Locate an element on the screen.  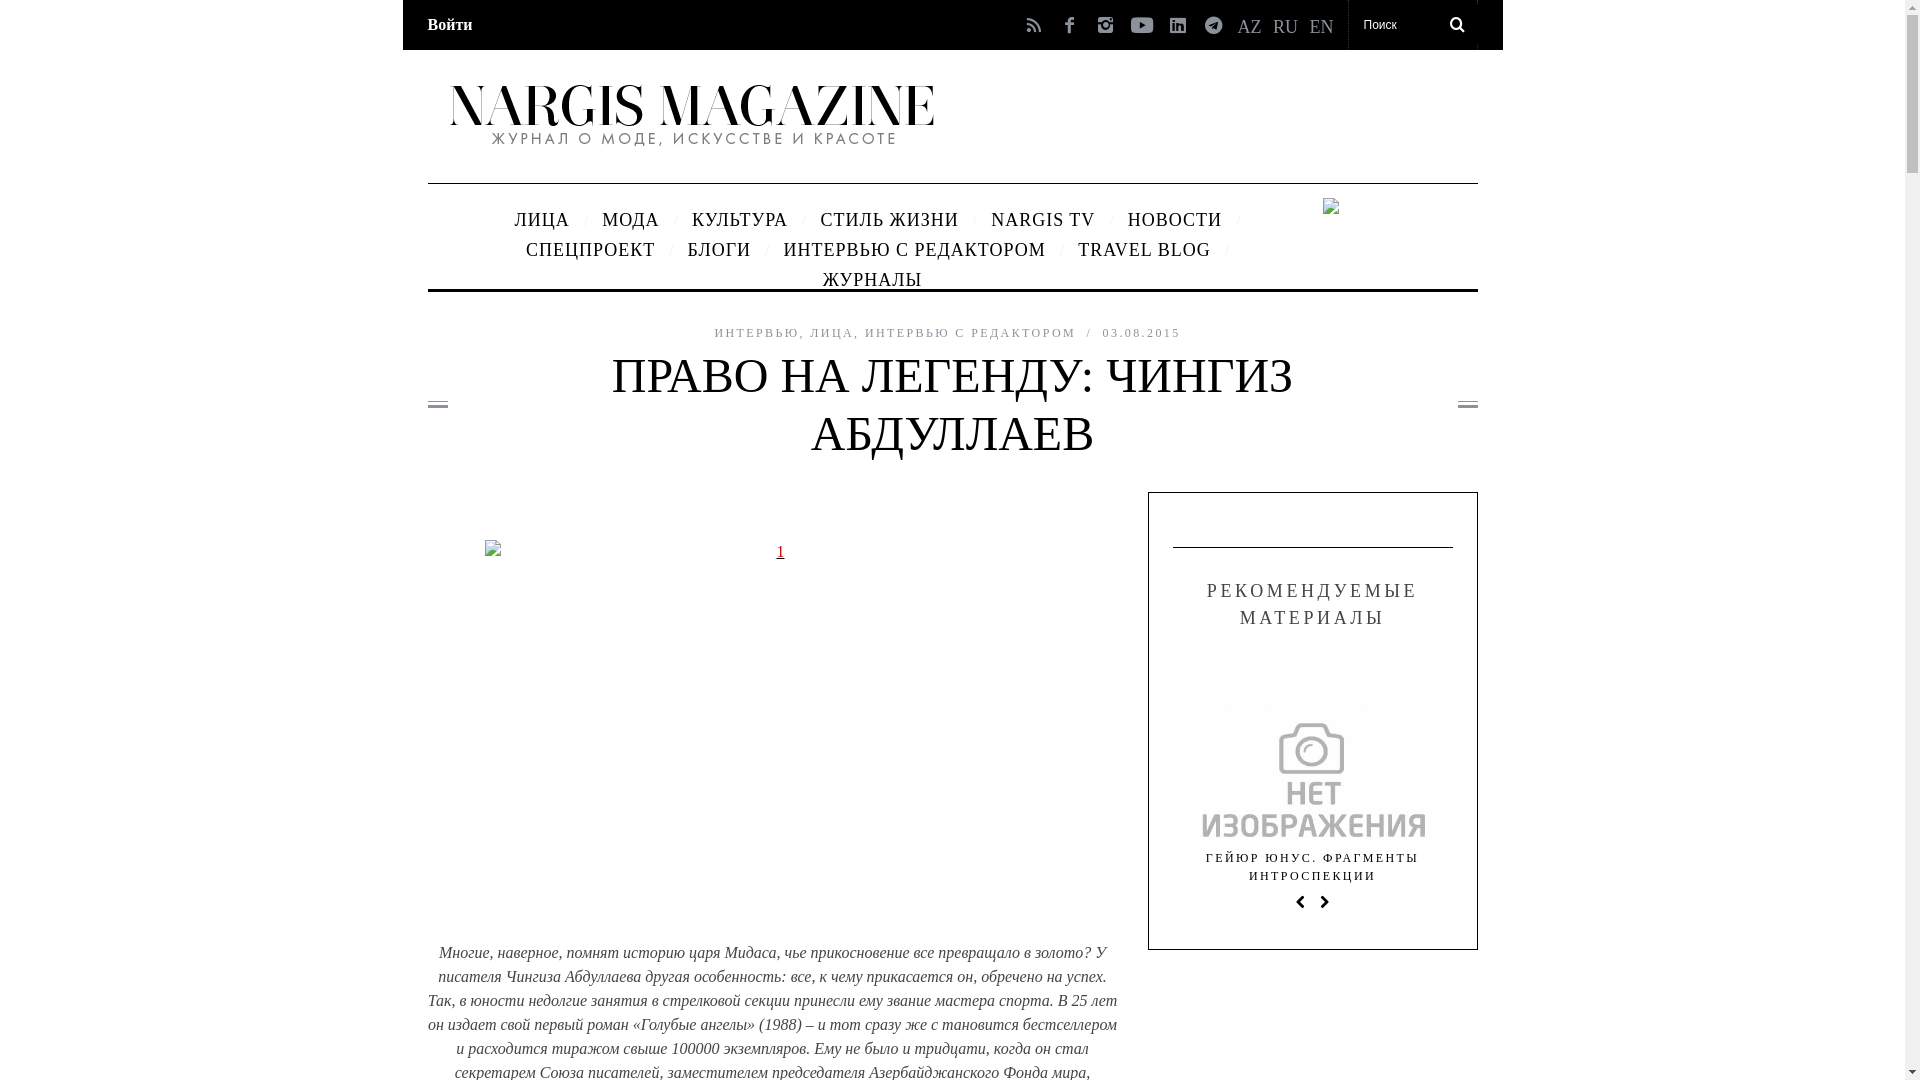
EN is located at coordinates (1322, 22).